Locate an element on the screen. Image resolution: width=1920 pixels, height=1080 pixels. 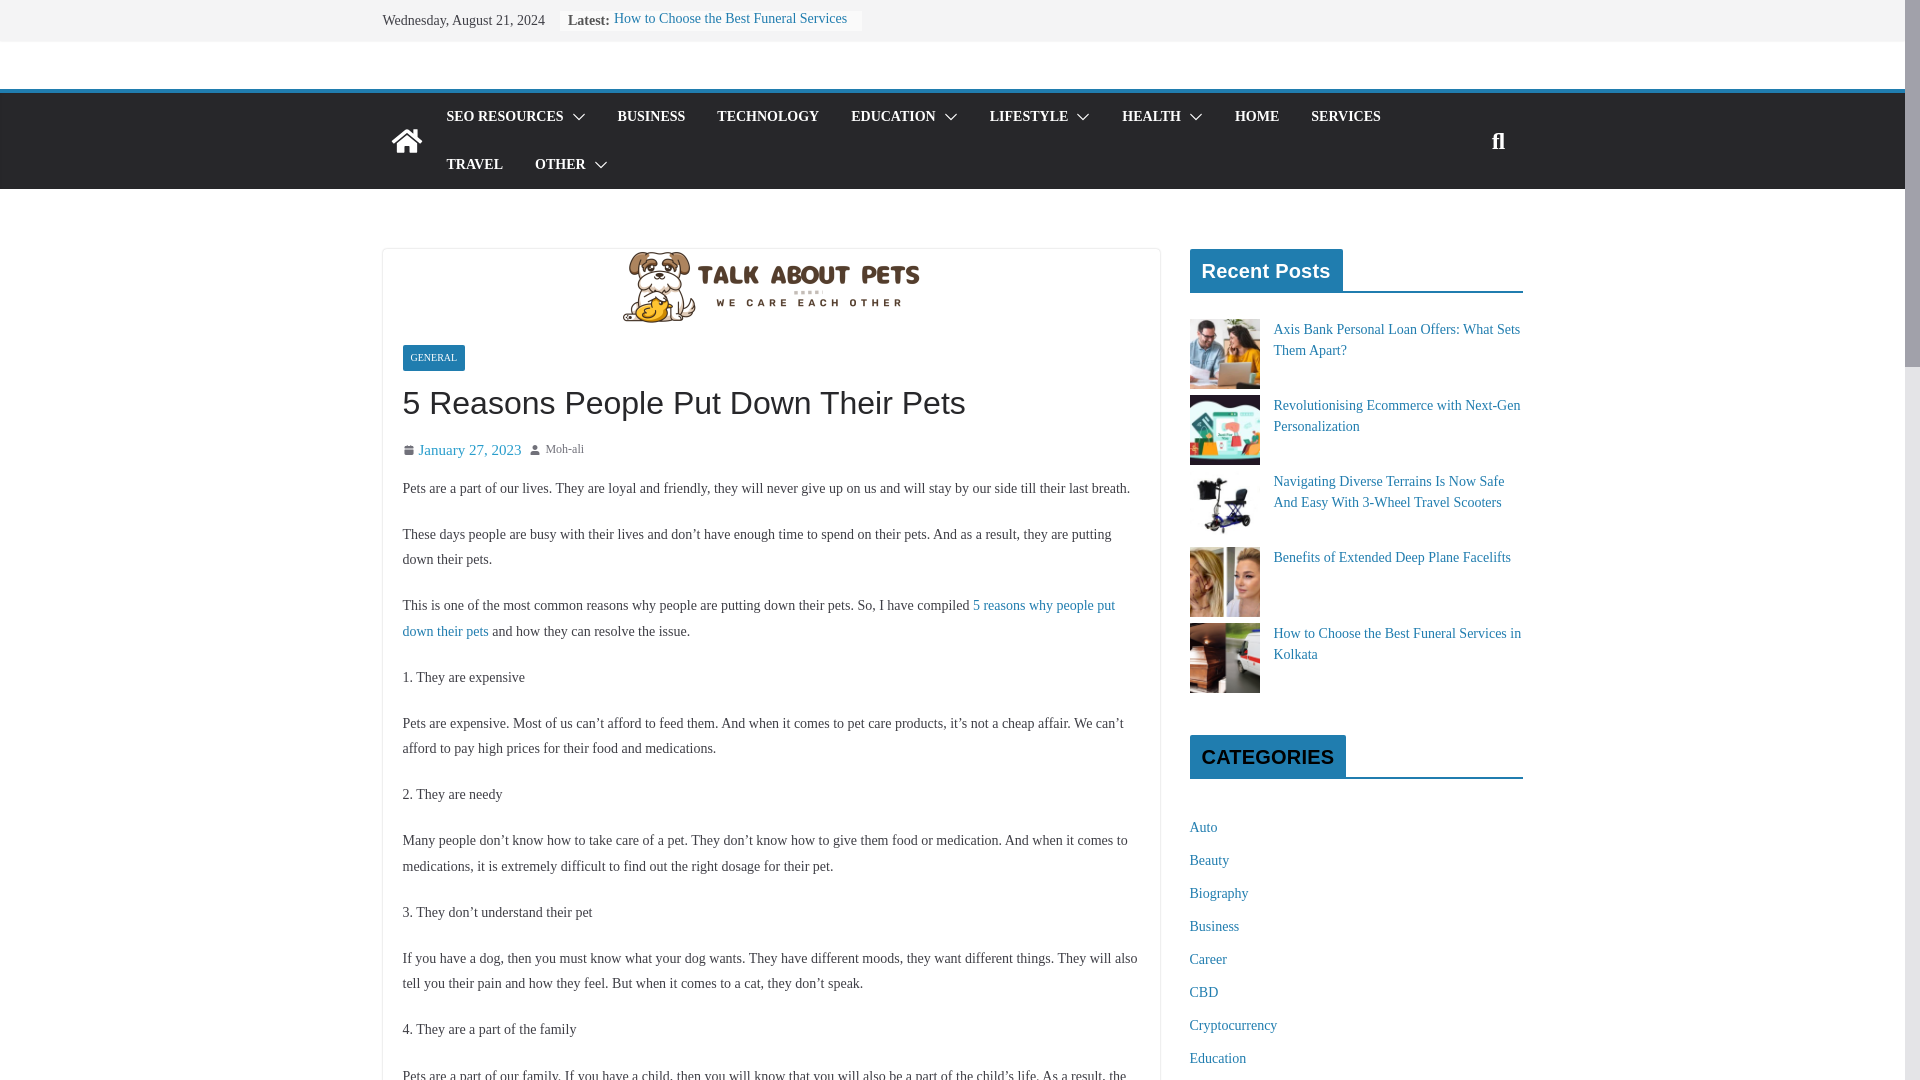
SEO RESOURCES is located at coordinates (504, 116).